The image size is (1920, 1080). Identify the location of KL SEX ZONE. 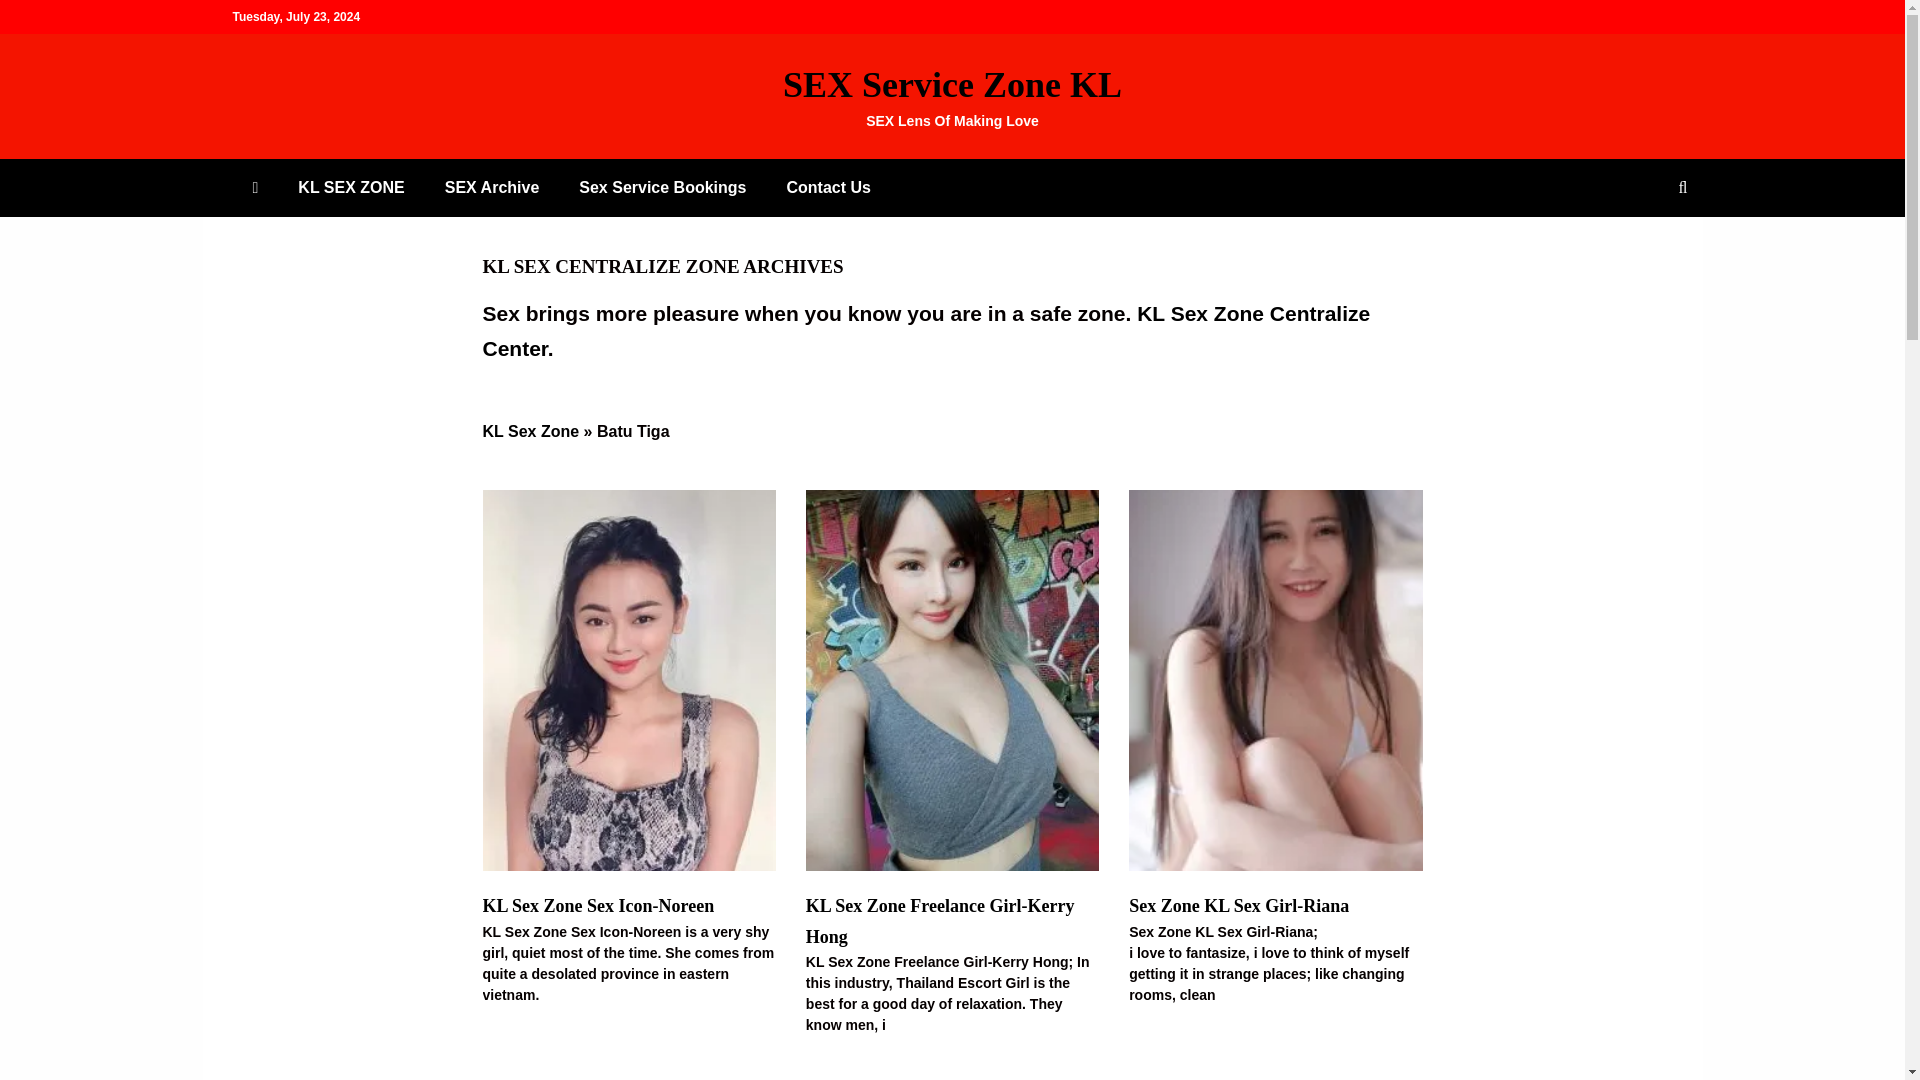
(351, 187).